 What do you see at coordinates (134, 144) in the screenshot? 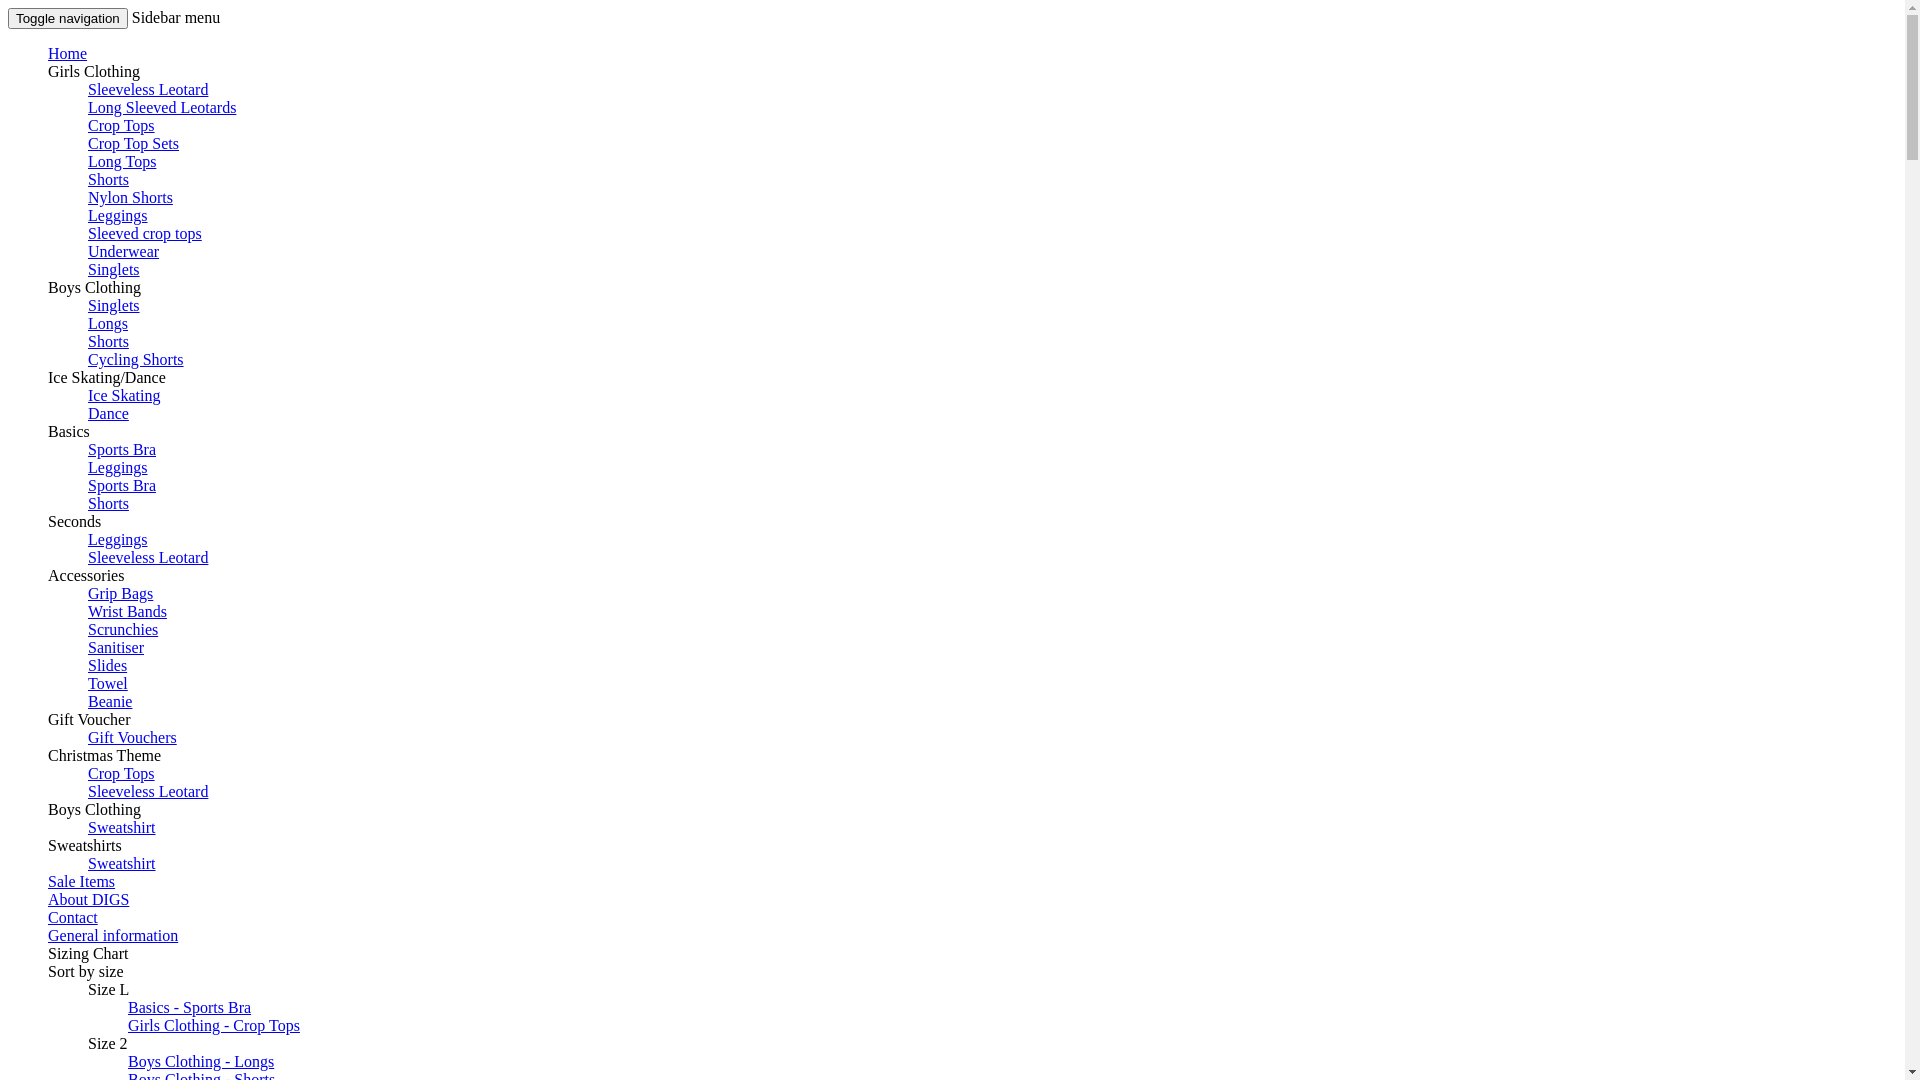
I see `Crop Top Sets` at bounding box center [134, 144].